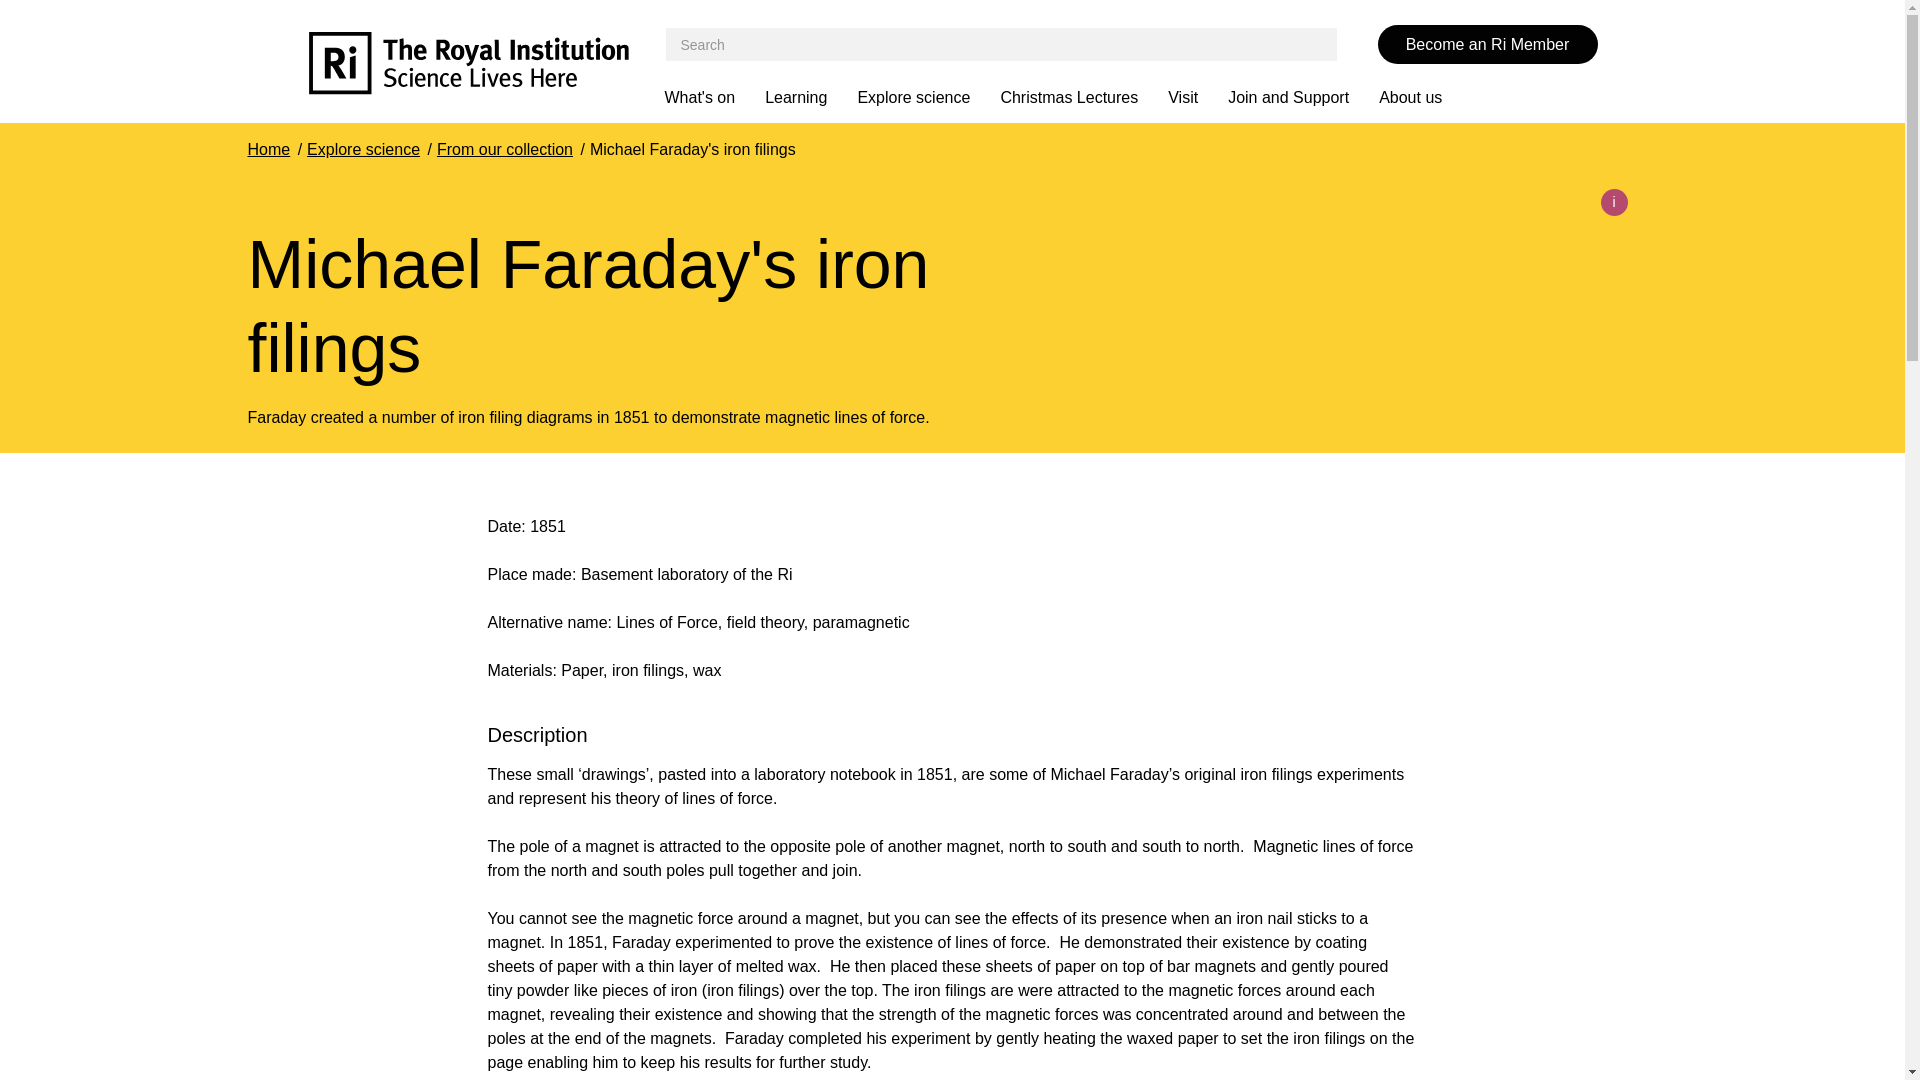 This screenshot has height=1080, width=1920. Describe the element at coordinates (486, 66) in the screenshot. I see `Royal Institution` at that location.